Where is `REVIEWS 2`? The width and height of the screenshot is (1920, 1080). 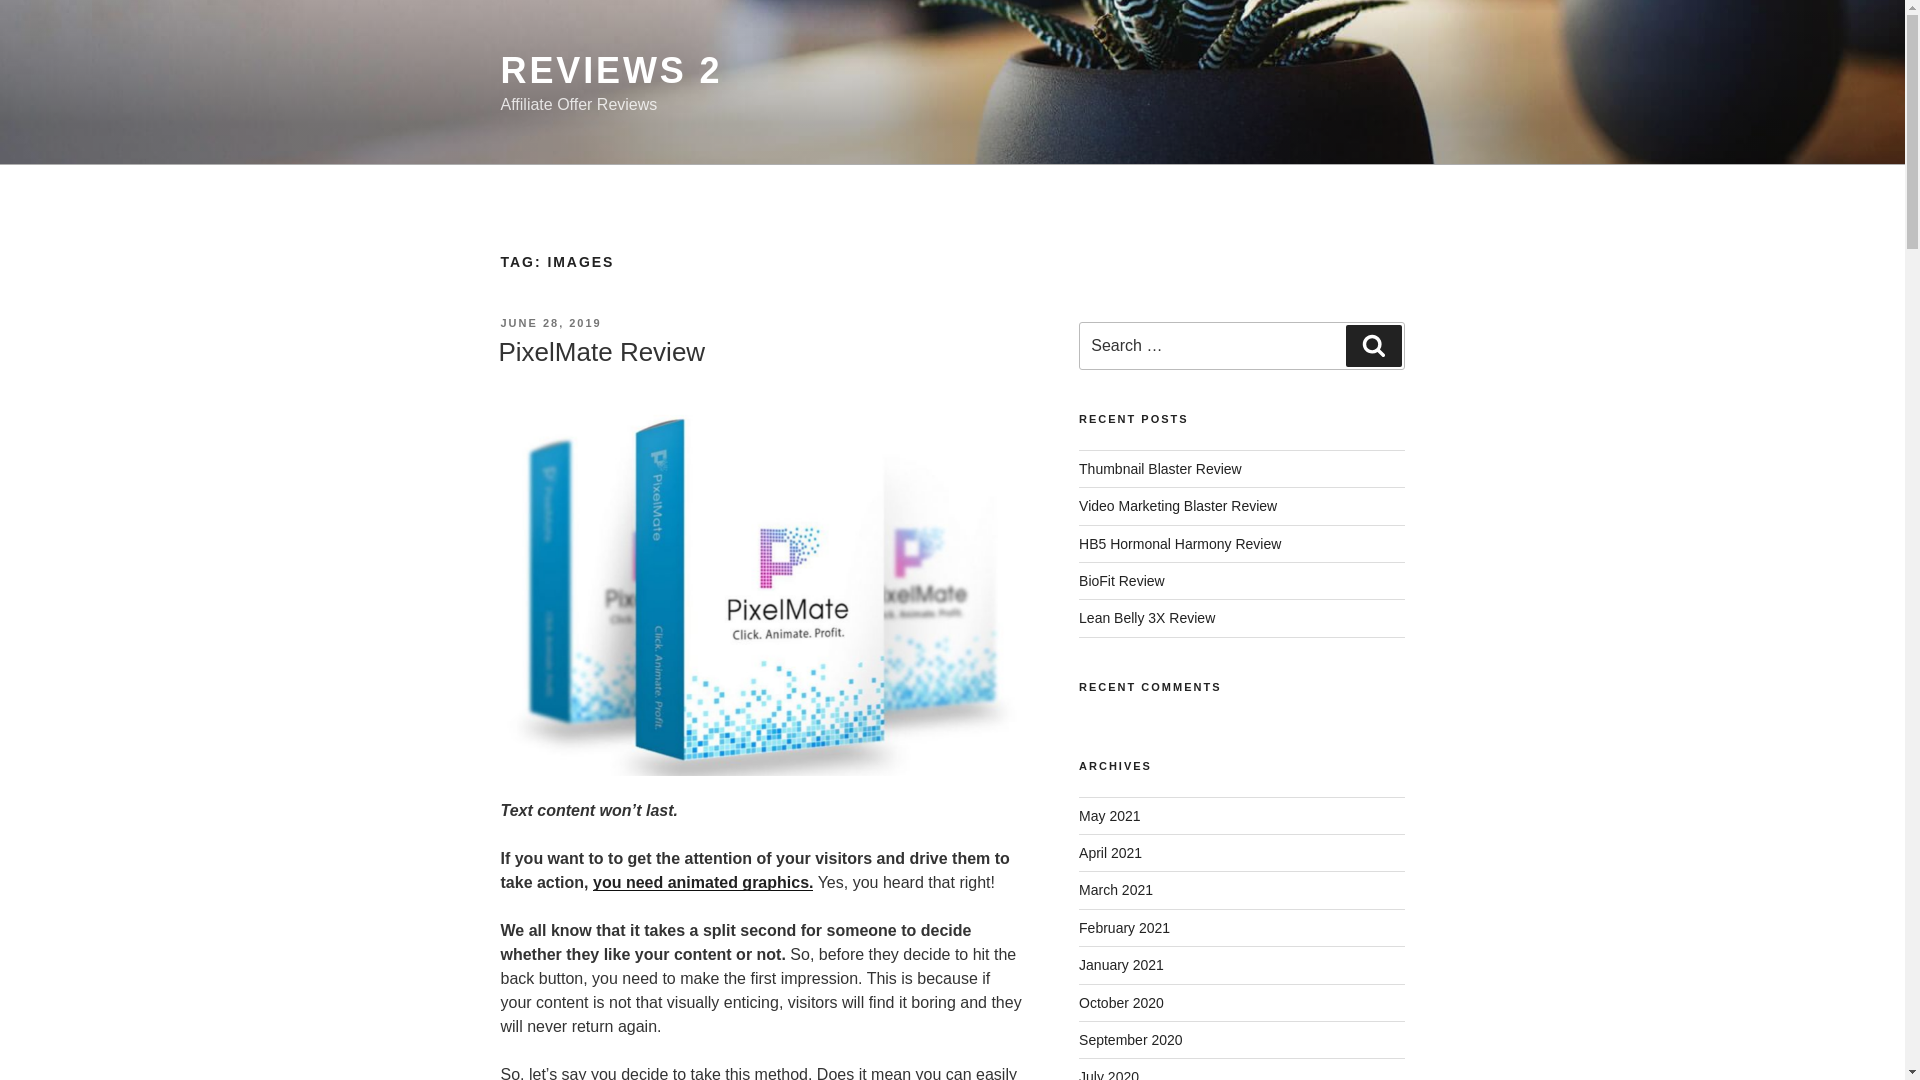
REVIEWS 2 is located at coordinates (610, 70).